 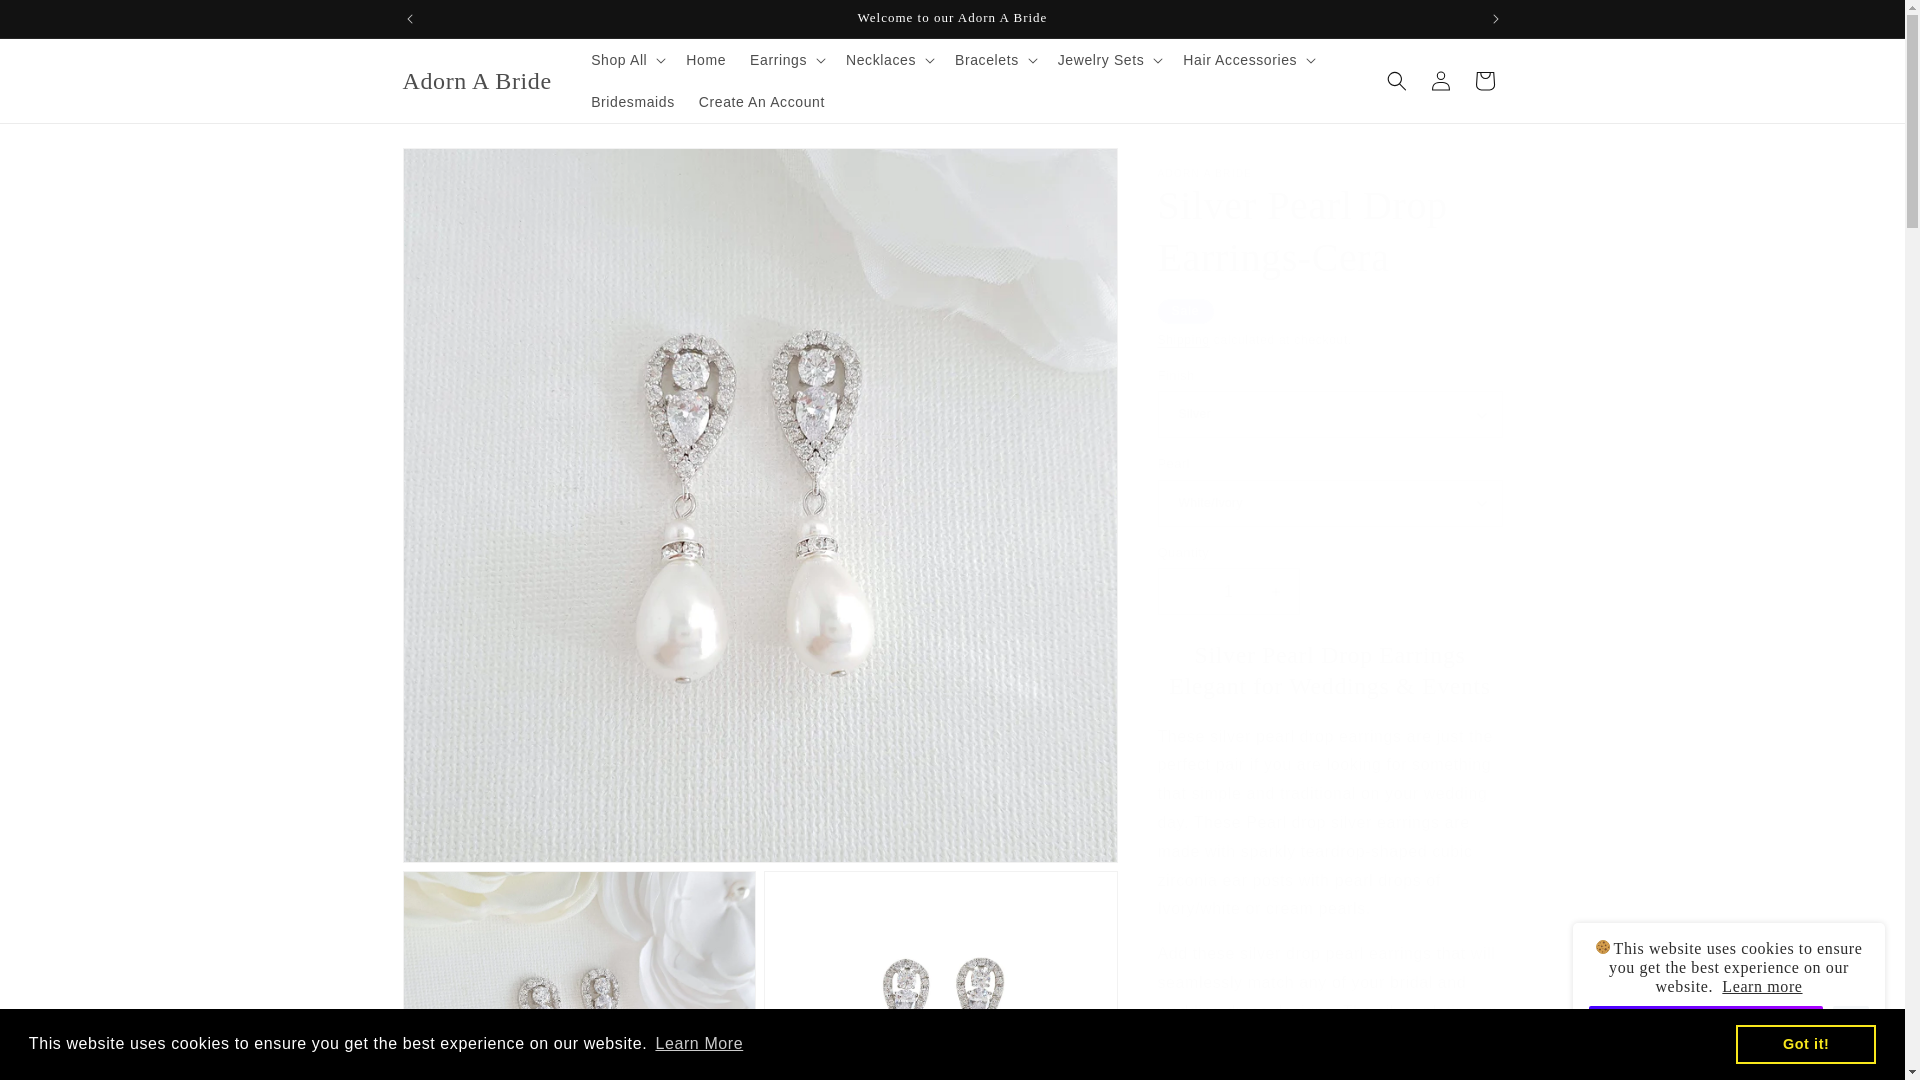 I want to click on Got it!, so click(x=1805, y=1043).